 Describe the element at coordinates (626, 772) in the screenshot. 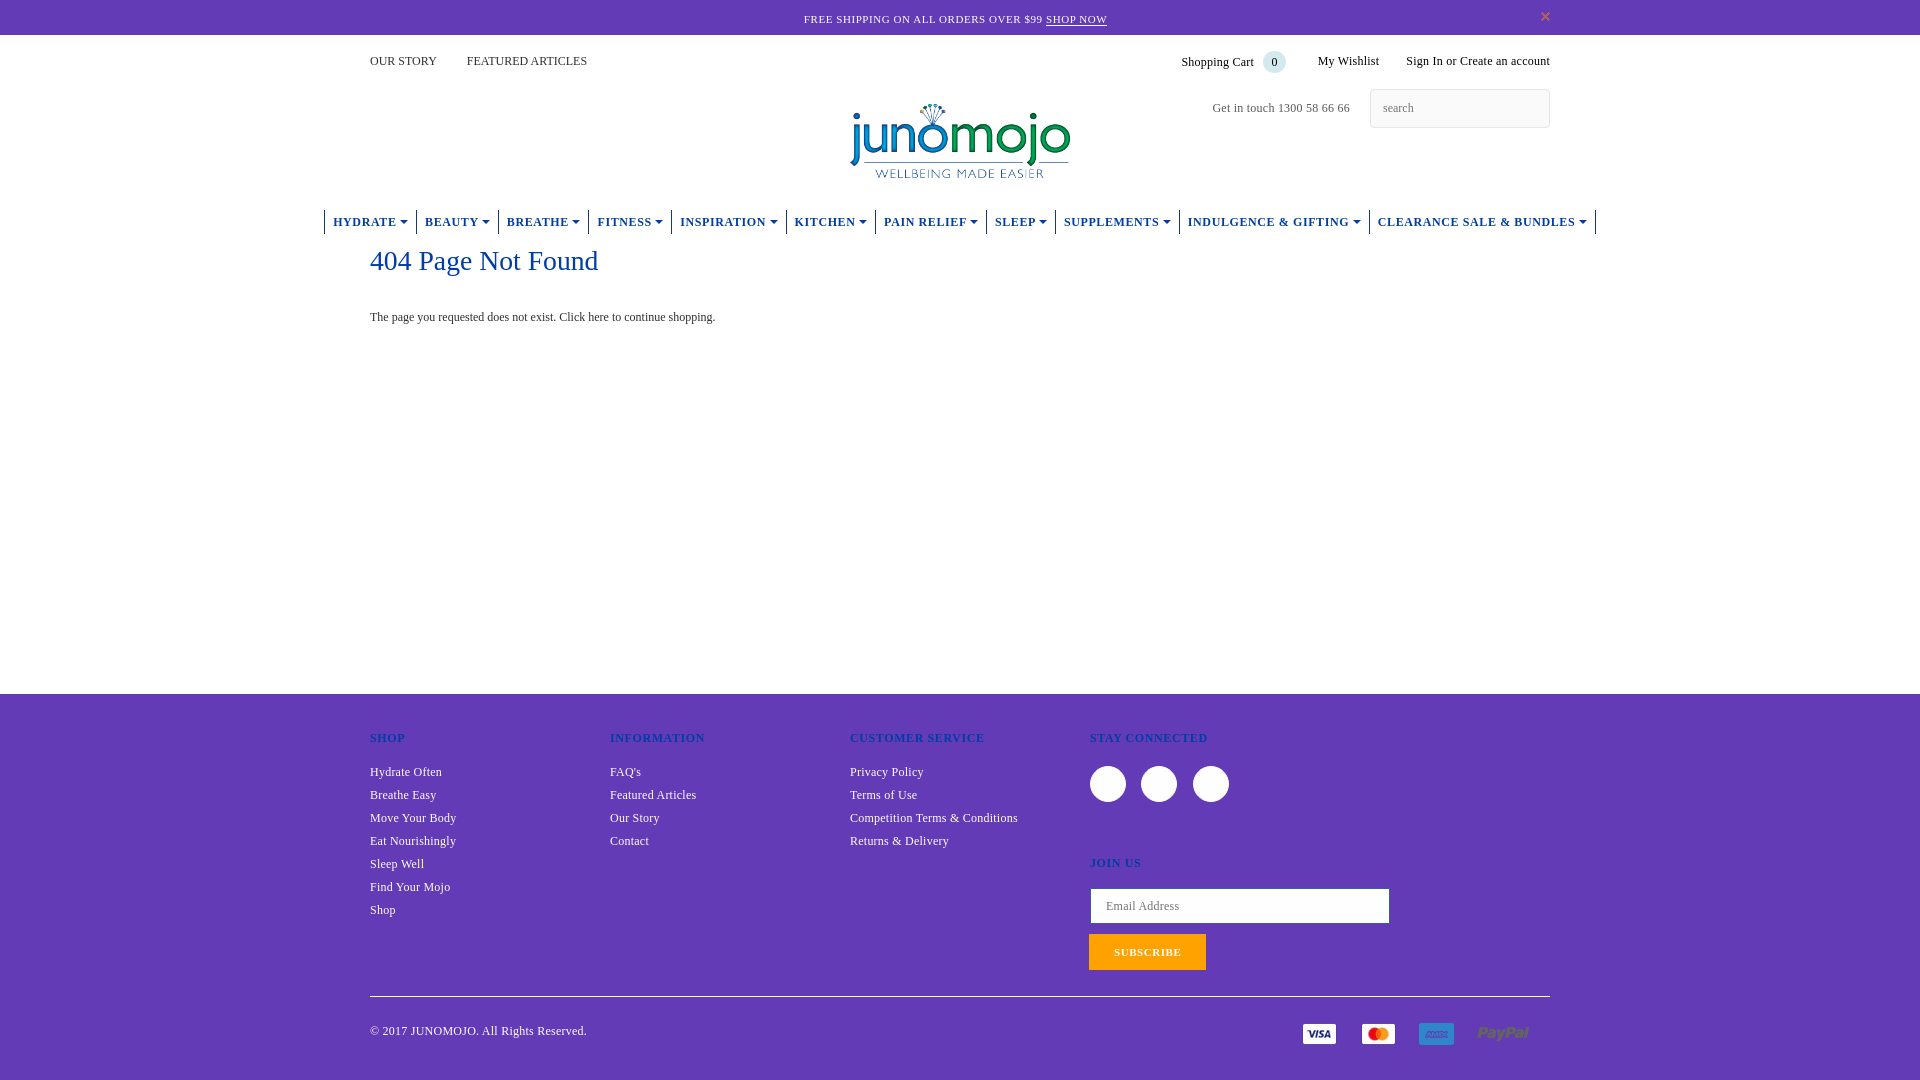

I see `FAQ's` at that location.